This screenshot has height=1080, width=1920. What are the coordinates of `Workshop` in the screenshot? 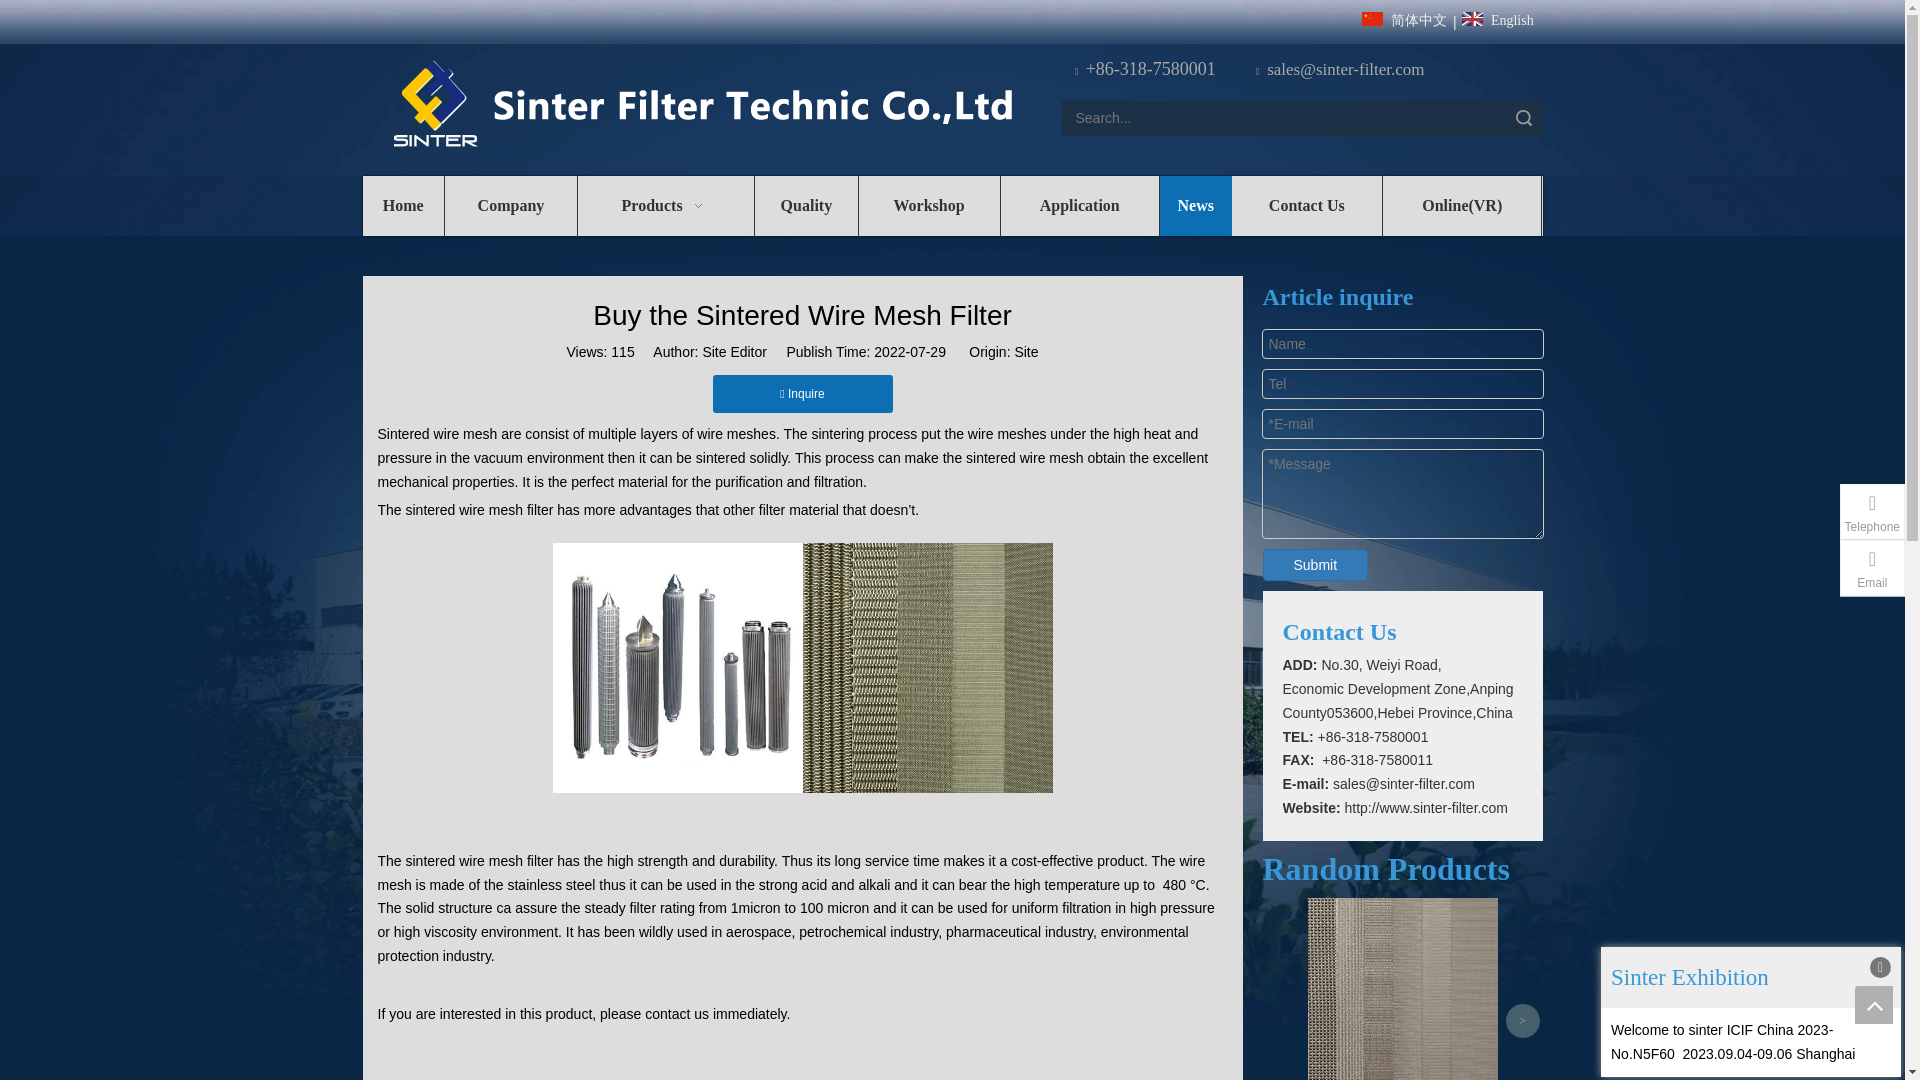 It's located at (929, 206).